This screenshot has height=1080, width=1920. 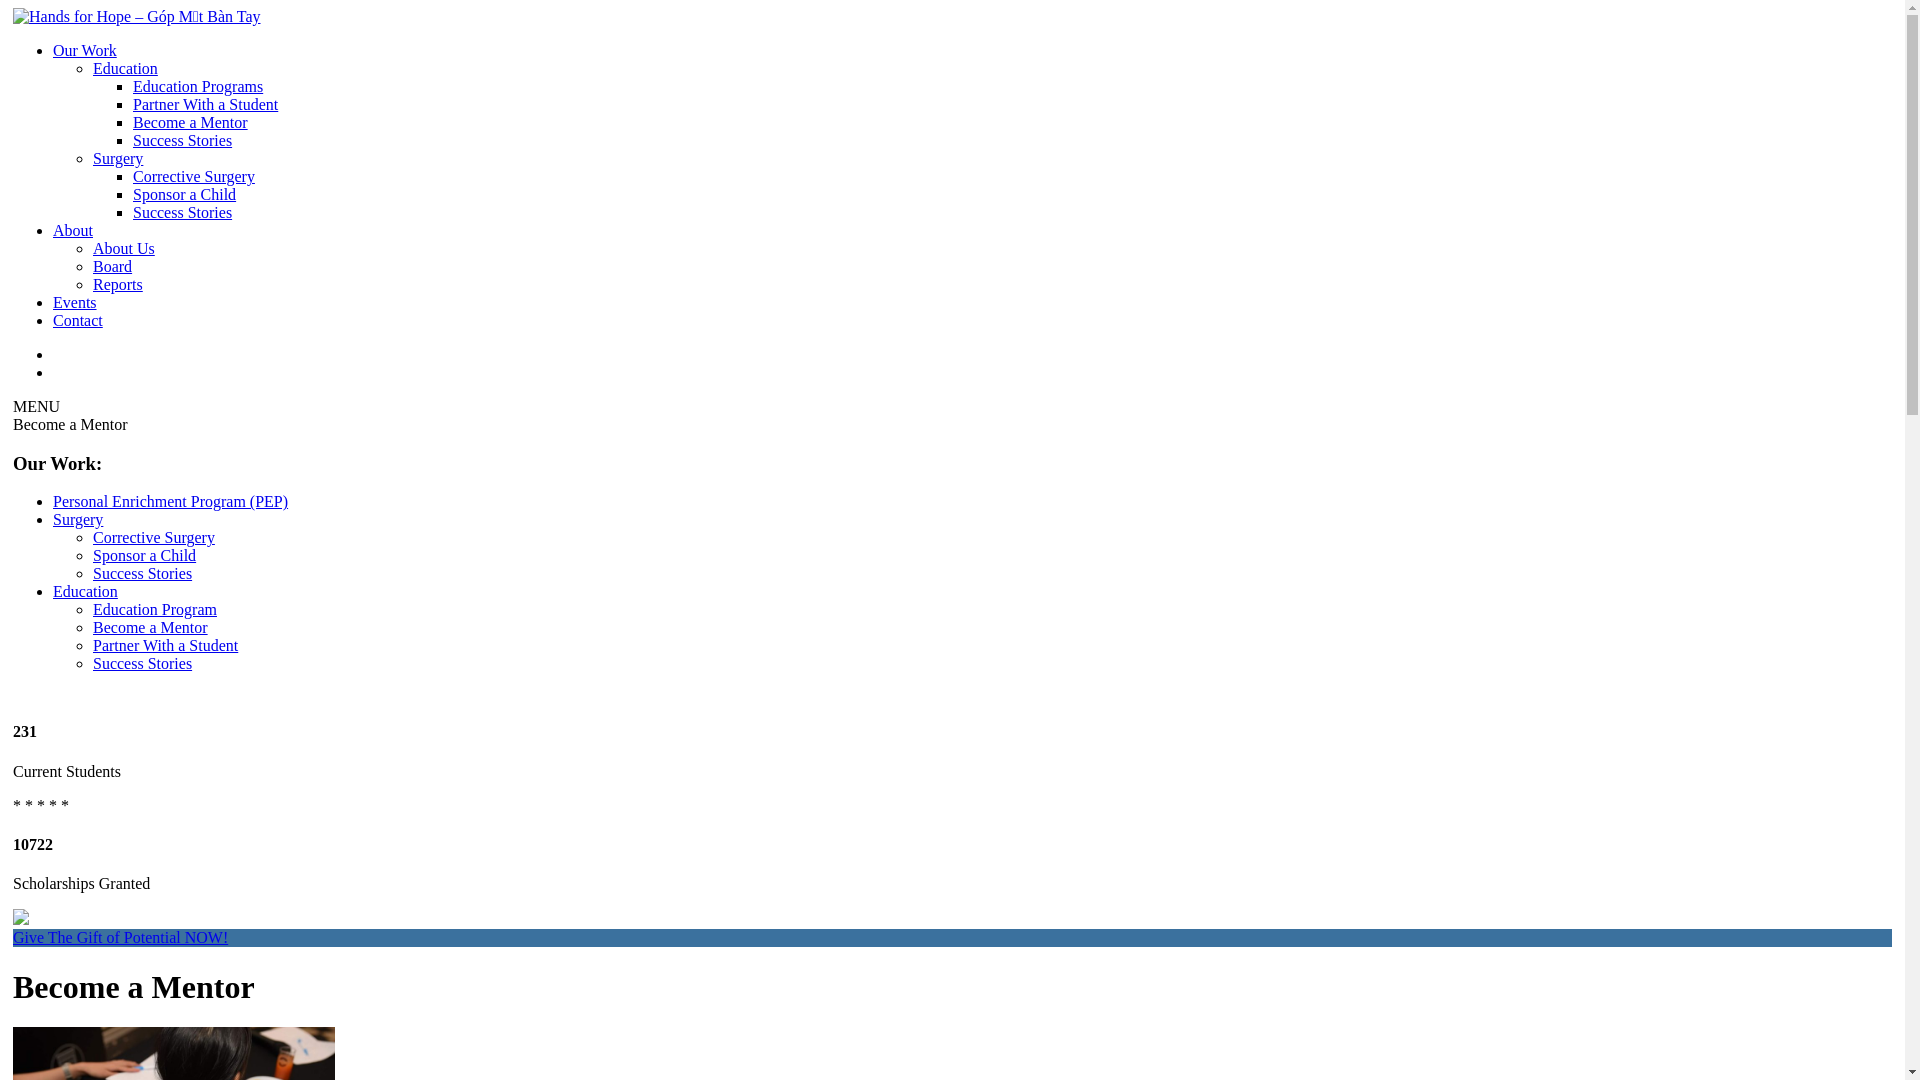 What do you see at coordinates (86, 592) in the screenshot?
I see `Education` at bounding box center [86, 592].